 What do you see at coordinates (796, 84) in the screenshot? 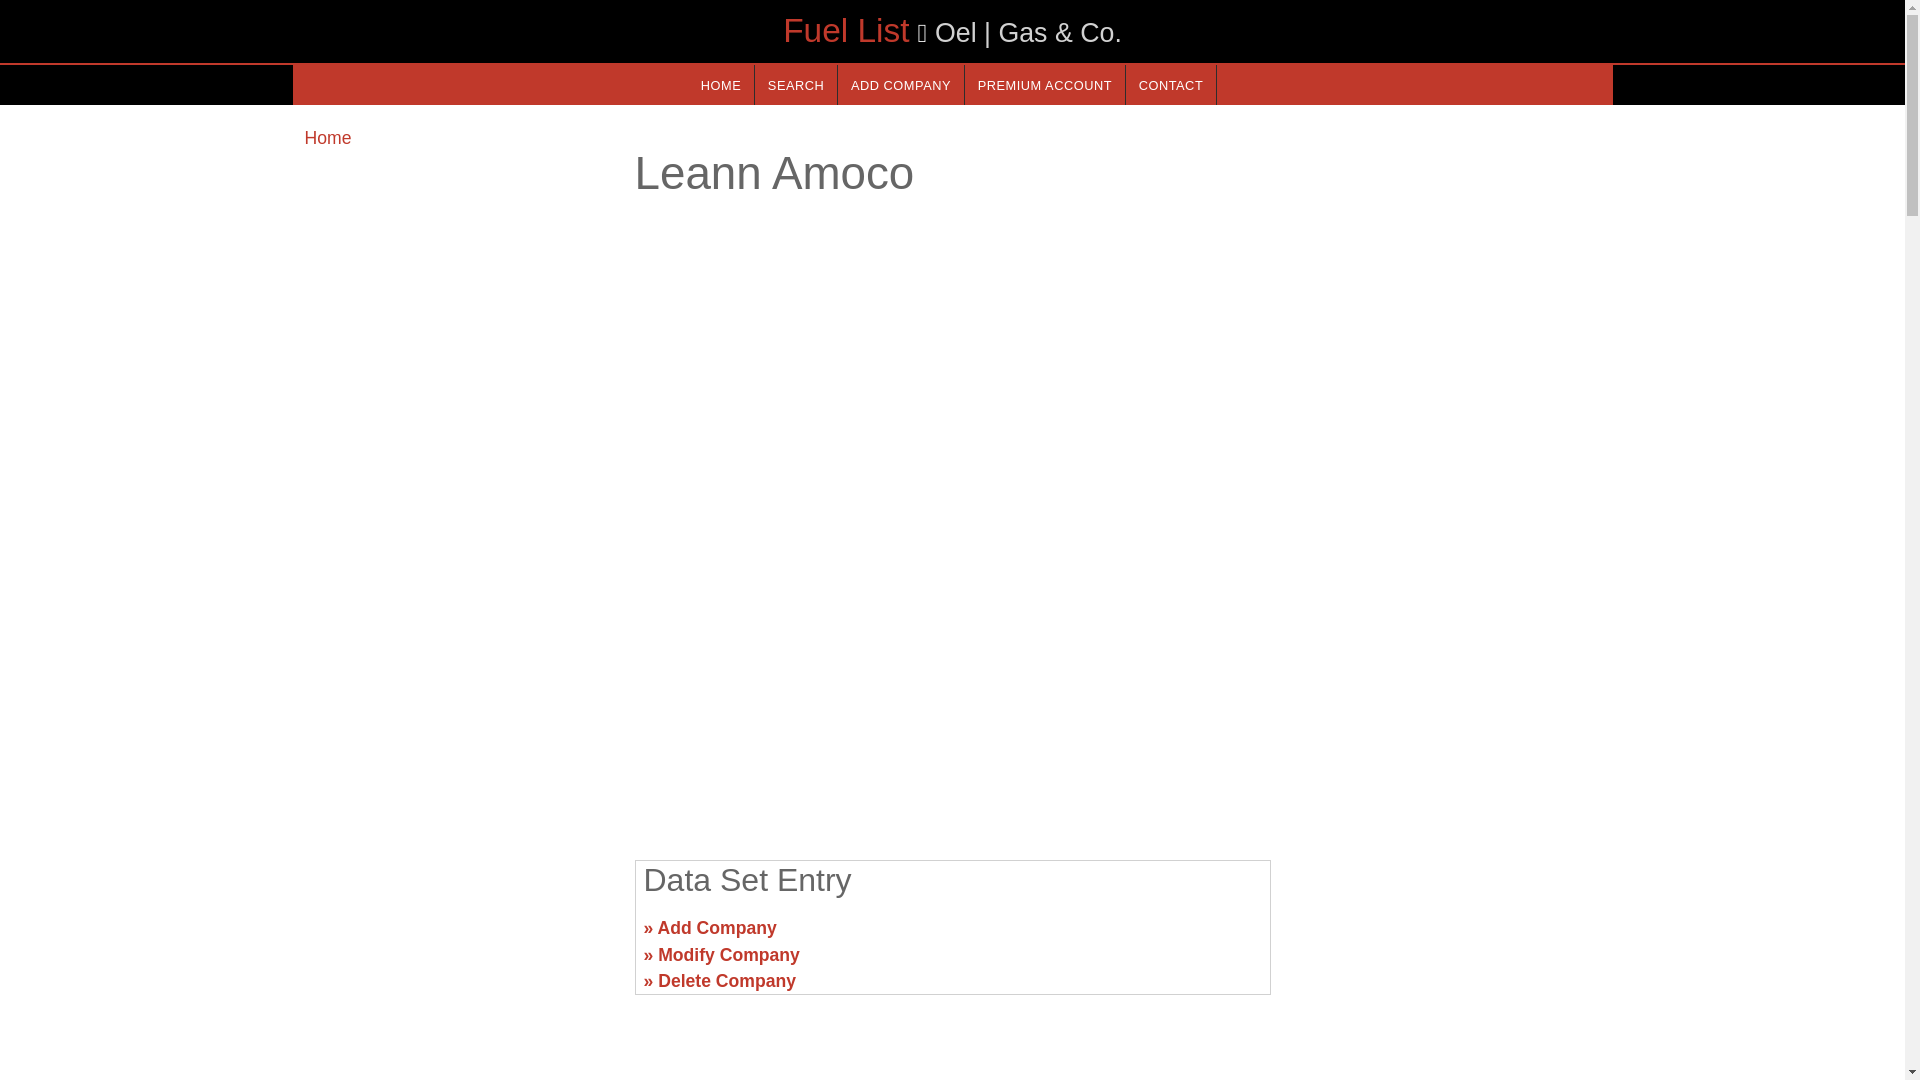
I see `Search in this webseite.` at bounding box center [796, 84].